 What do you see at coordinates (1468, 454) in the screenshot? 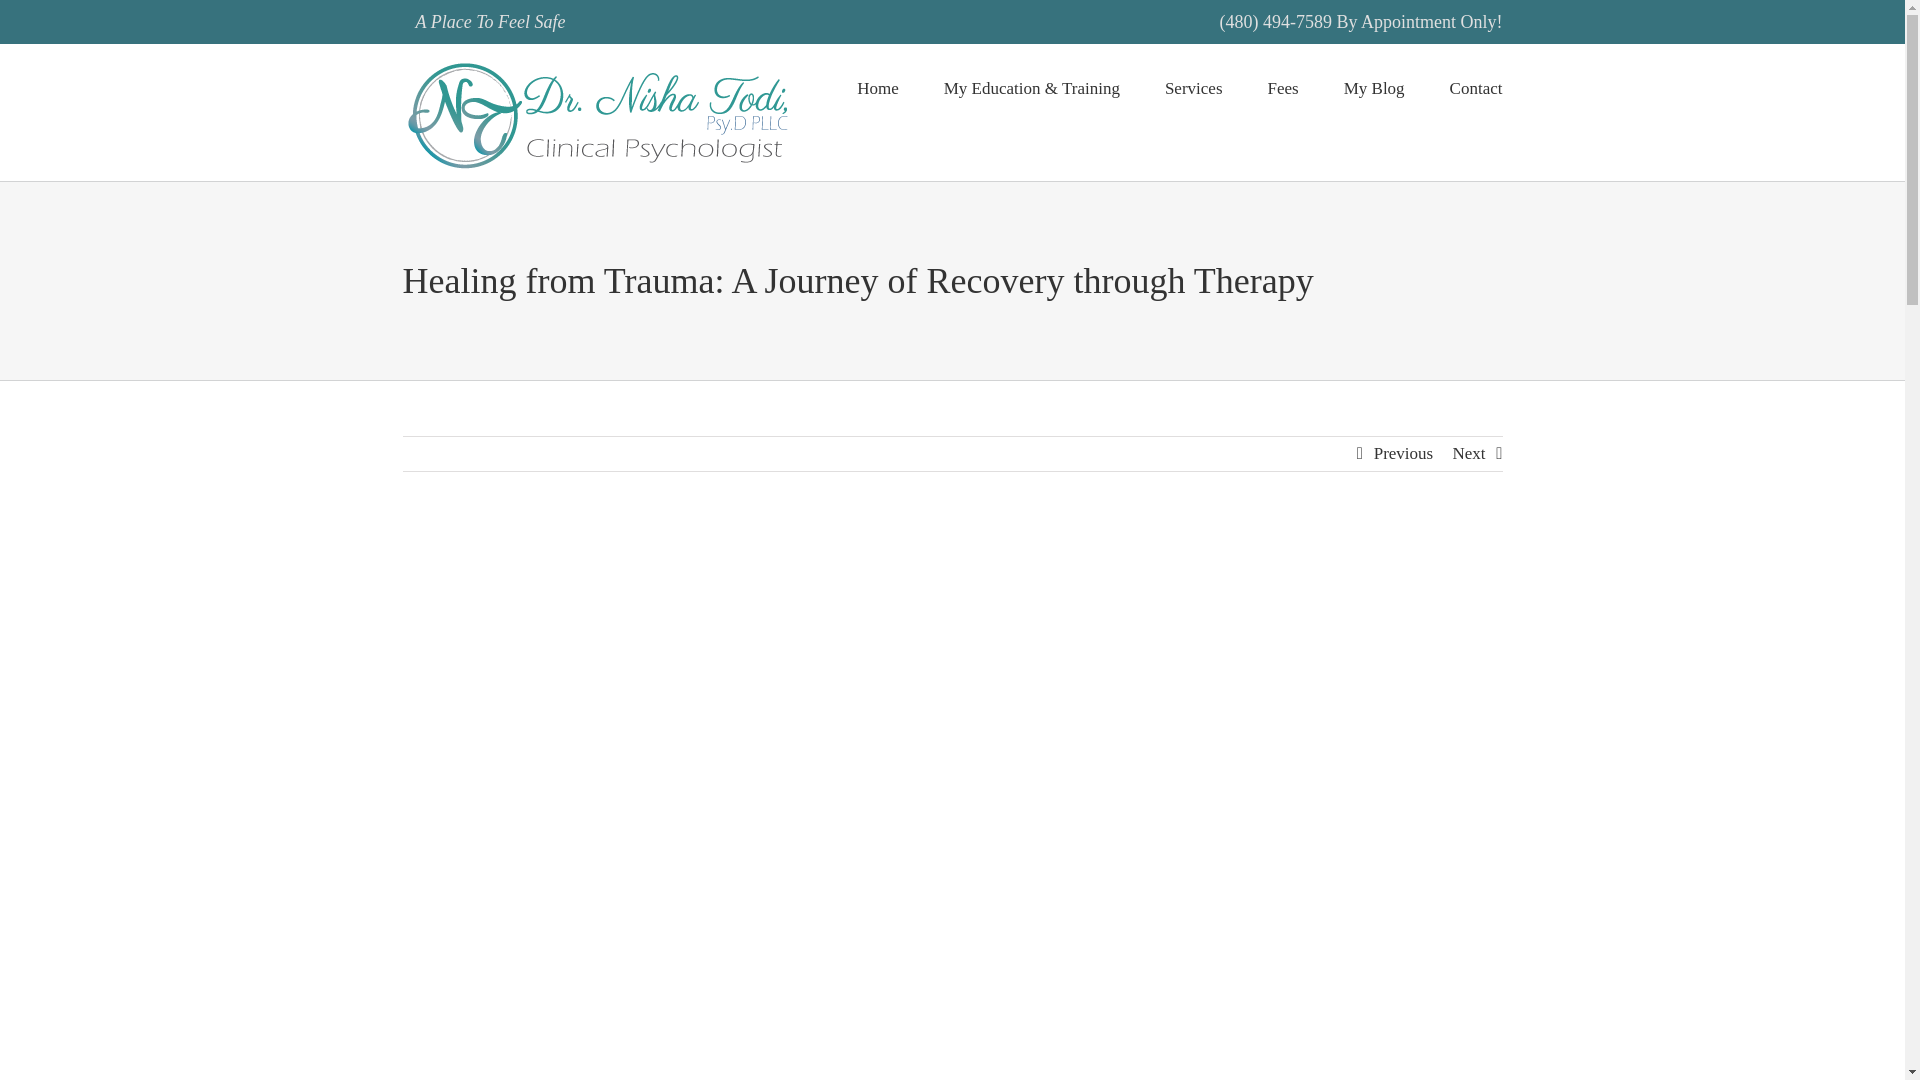
I see `Next` at bounding box center [1468, 454].